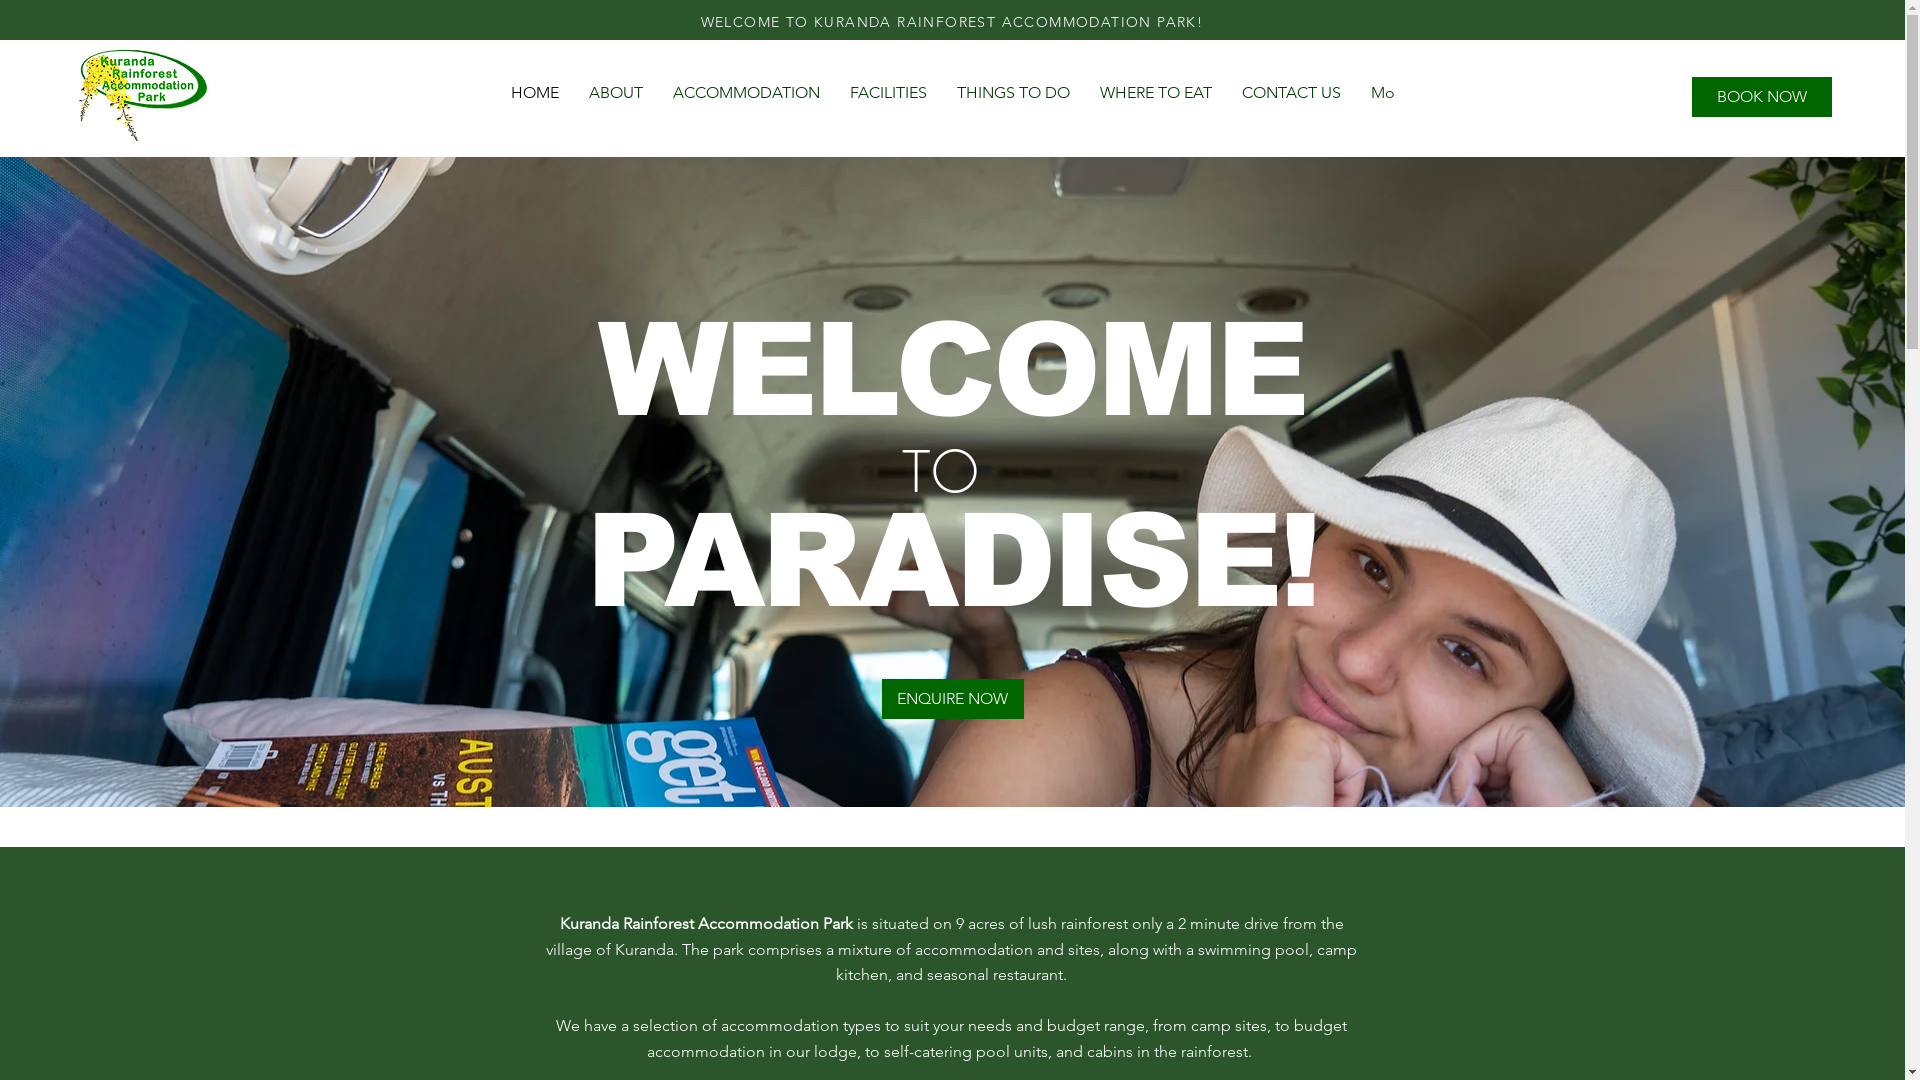  What do you see at coordinates (535, 93) in the screenshot?
I see `HOME` at bounding box center [535, 93].